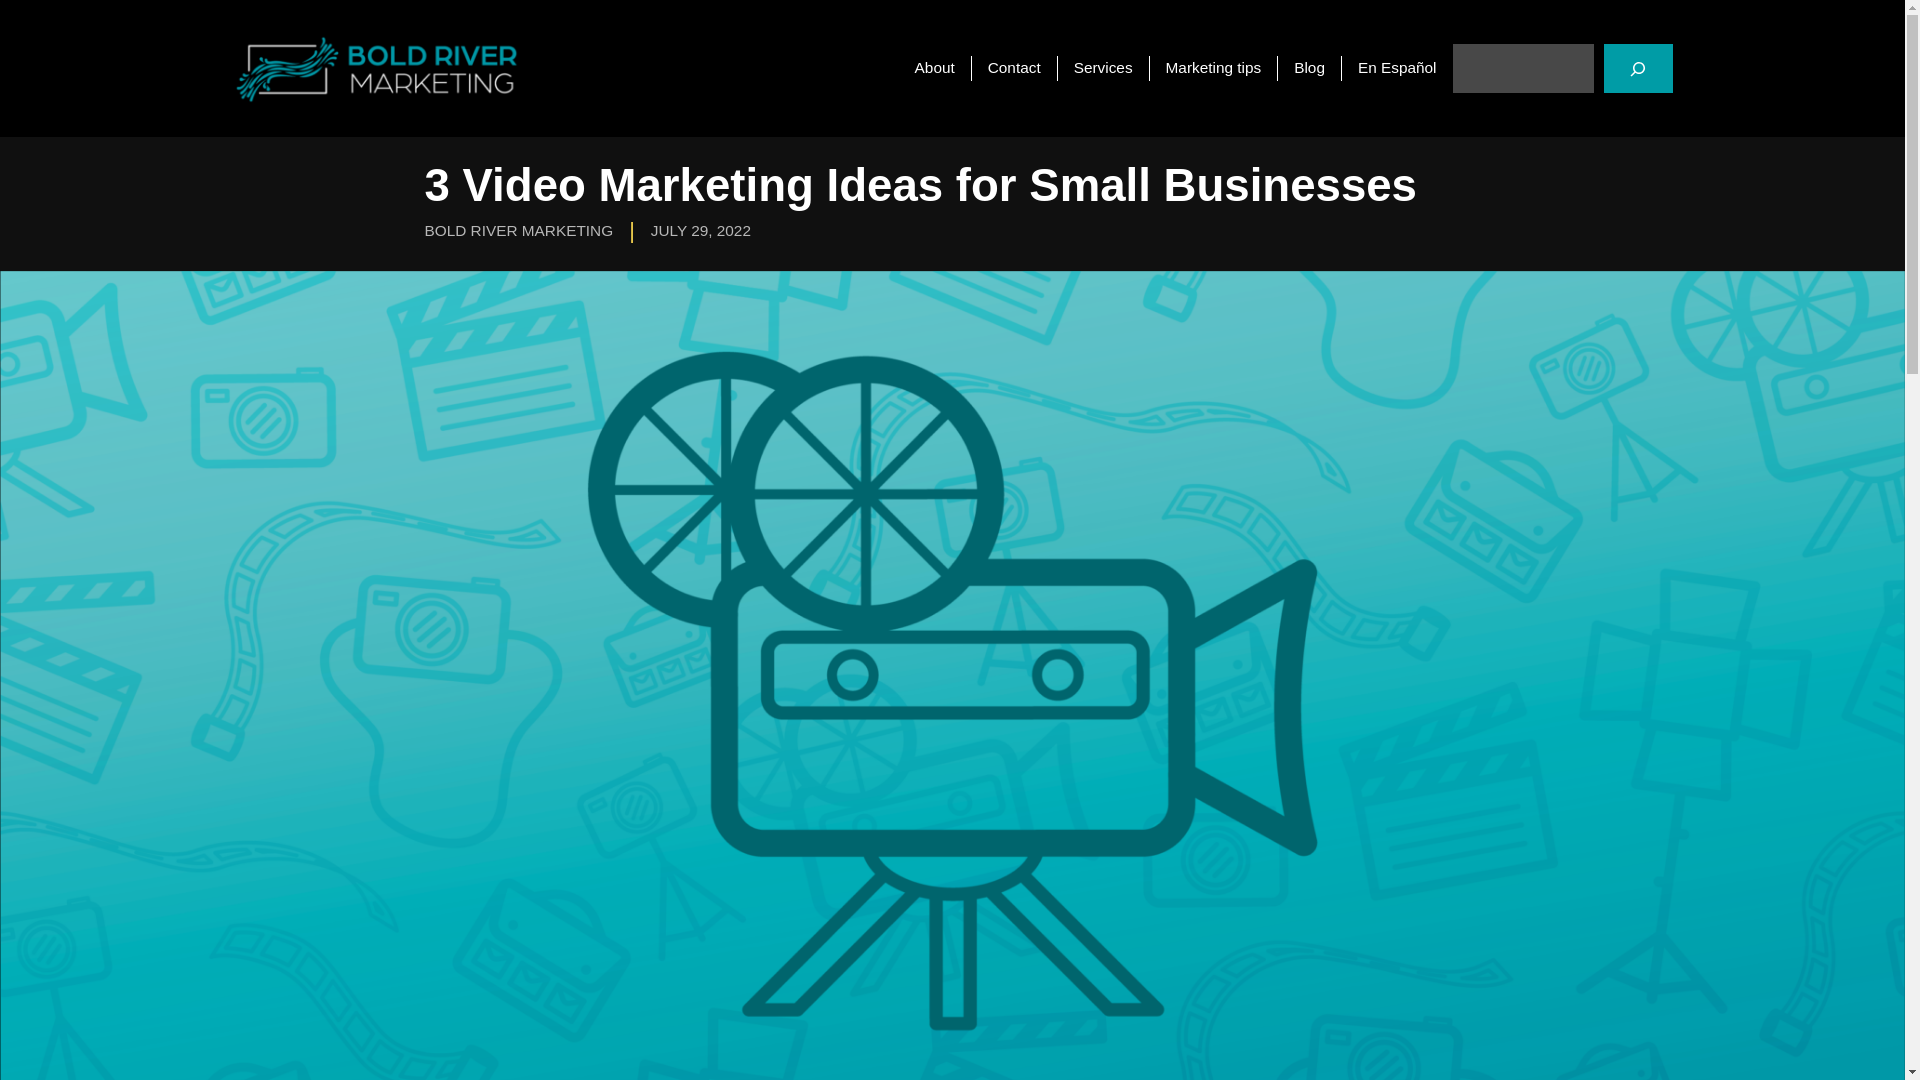  I want to click on Marketing tips, so click(1213, 68).